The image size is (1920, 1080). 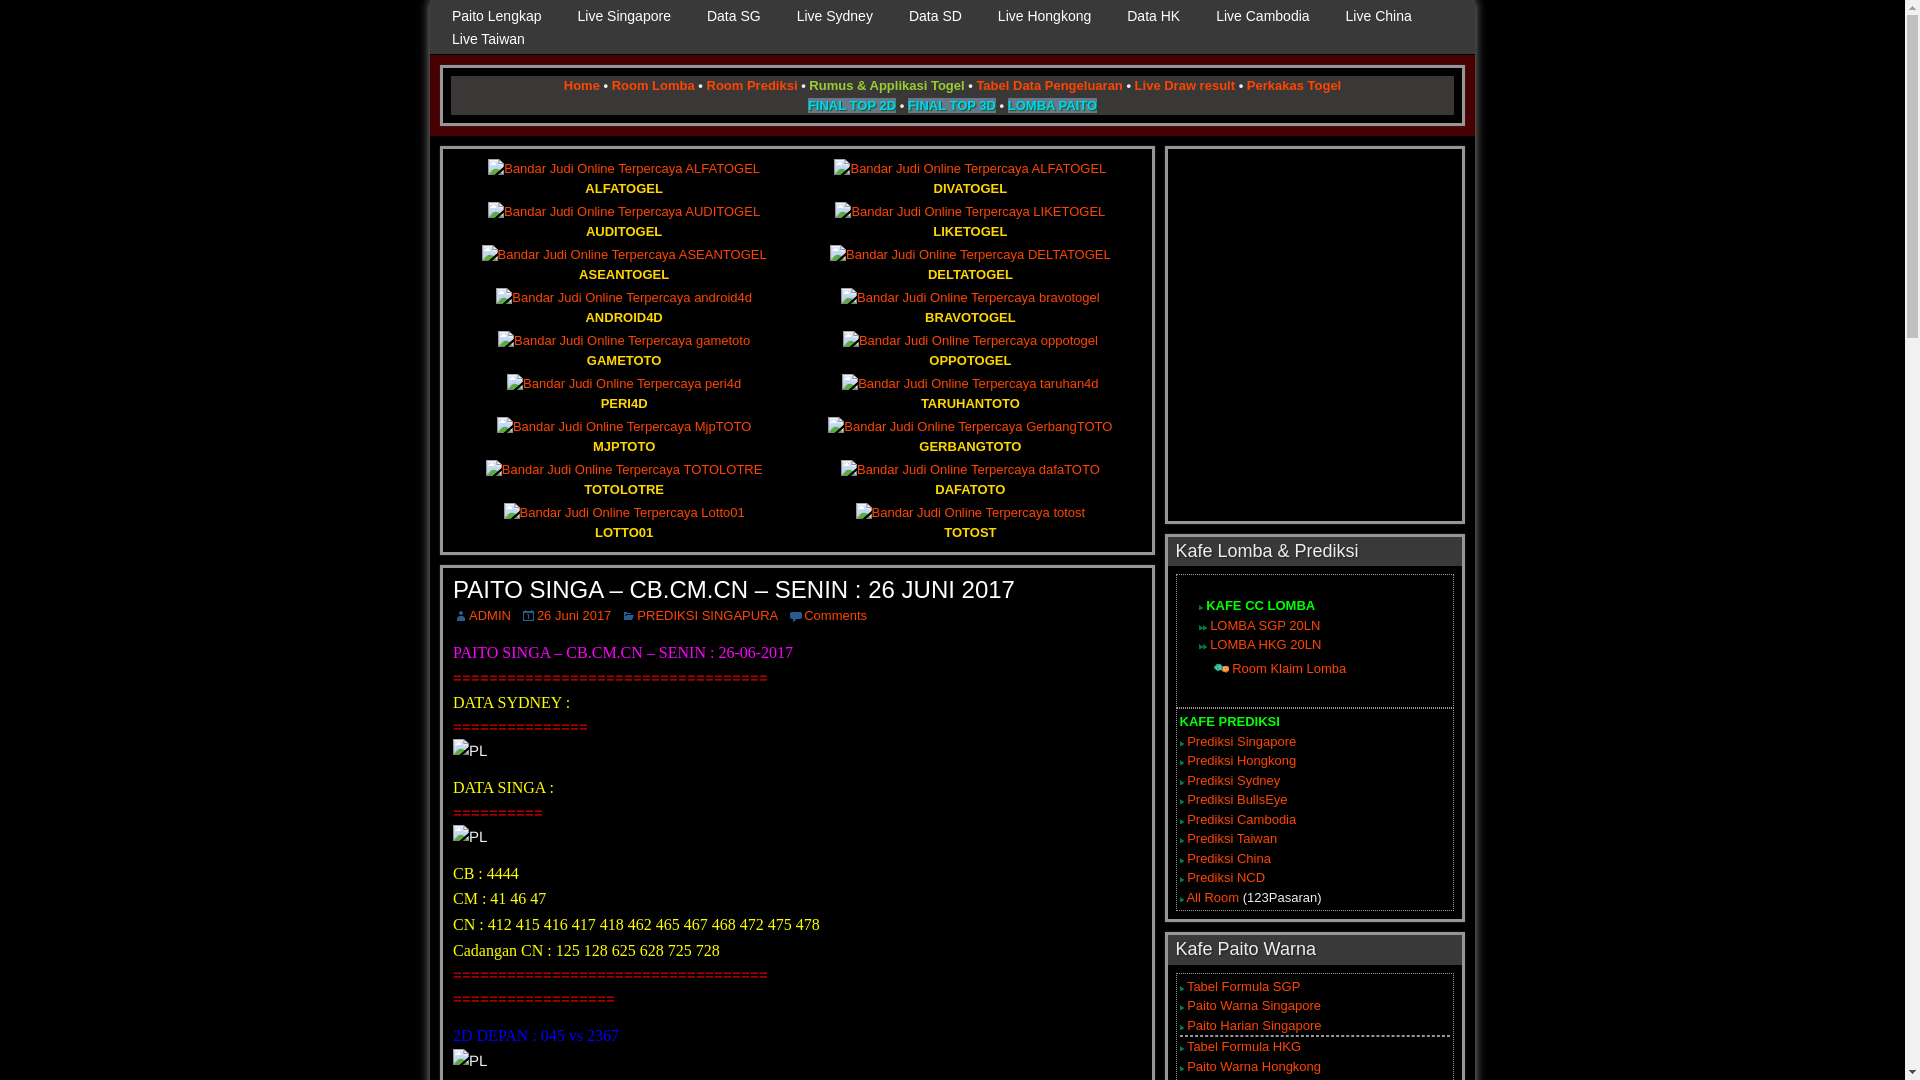 What do you see at coordinates (624, 212) in the screenshot?
I see `Bandar Judi Online Terpercaya AUDITOGEL` at bounding box center [624, 212].